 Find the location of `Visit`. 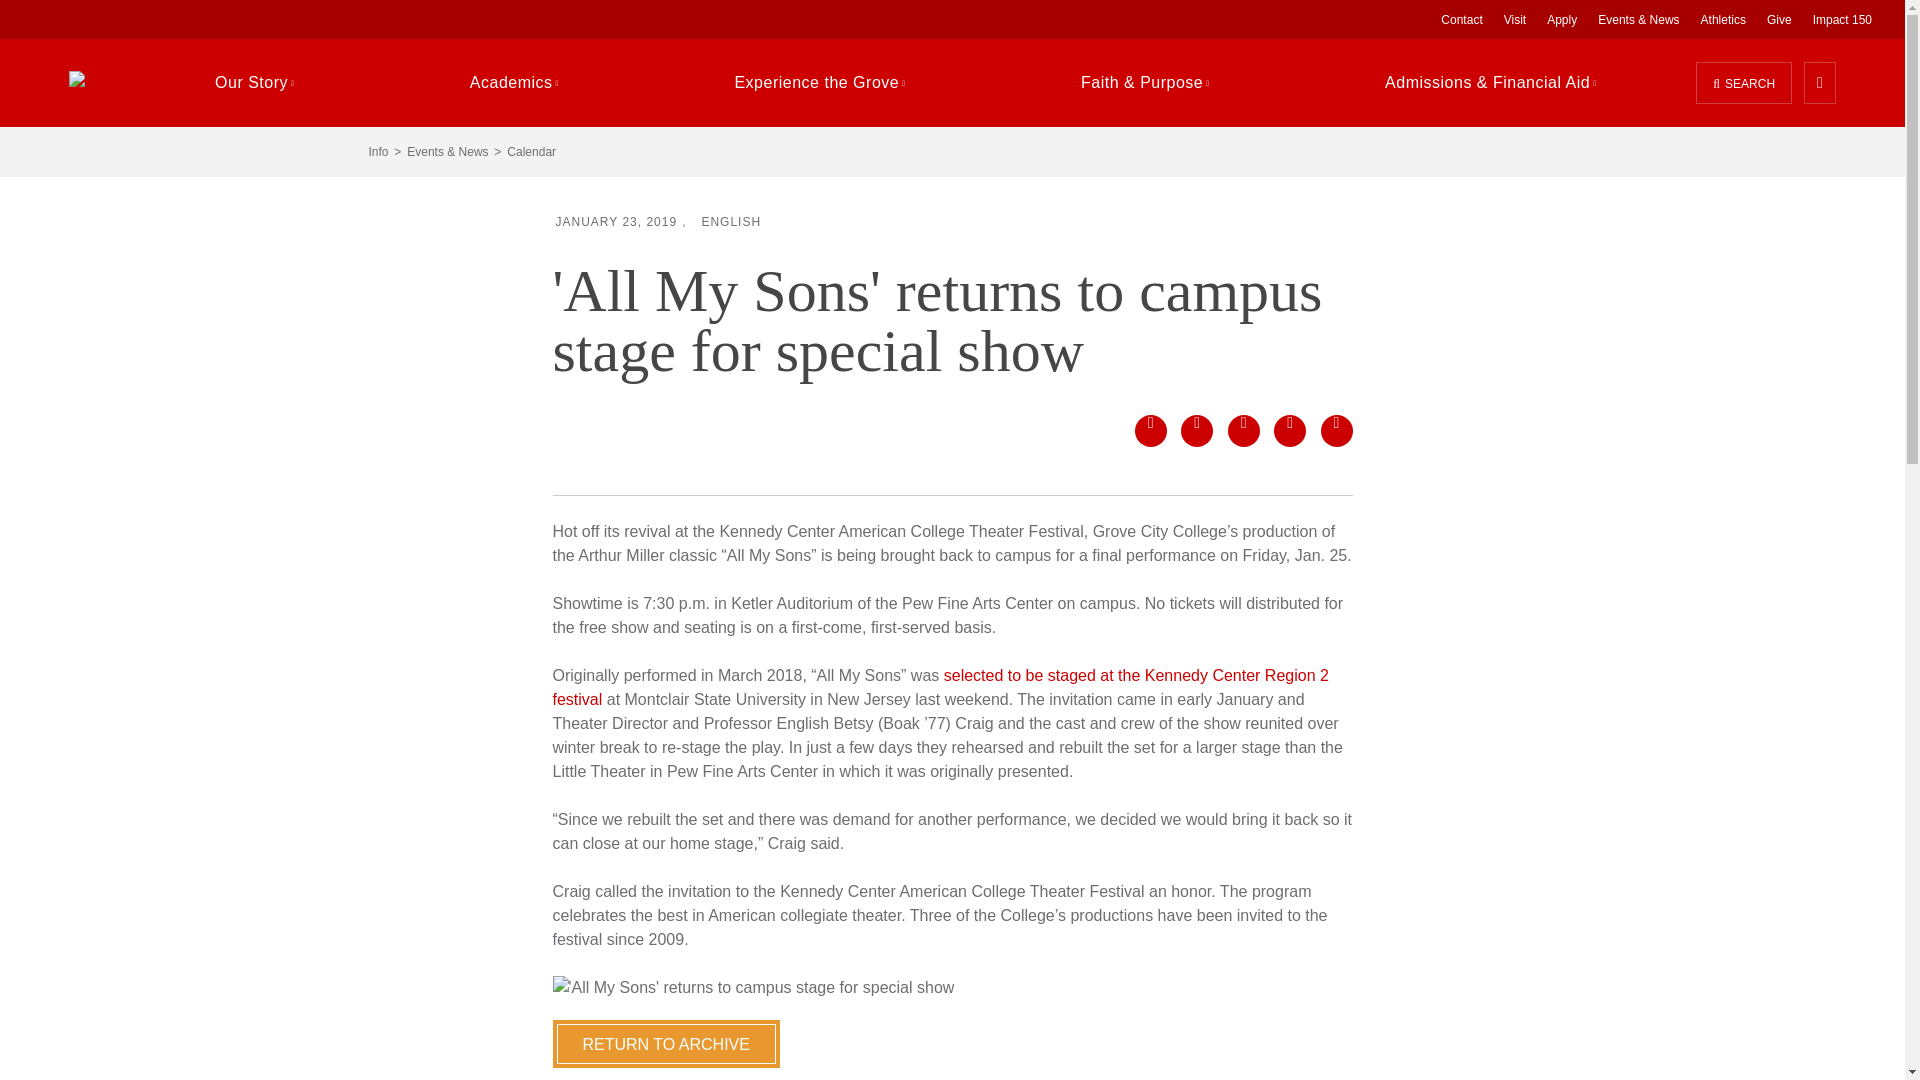

Visit is located at coordinates (1514, 19).